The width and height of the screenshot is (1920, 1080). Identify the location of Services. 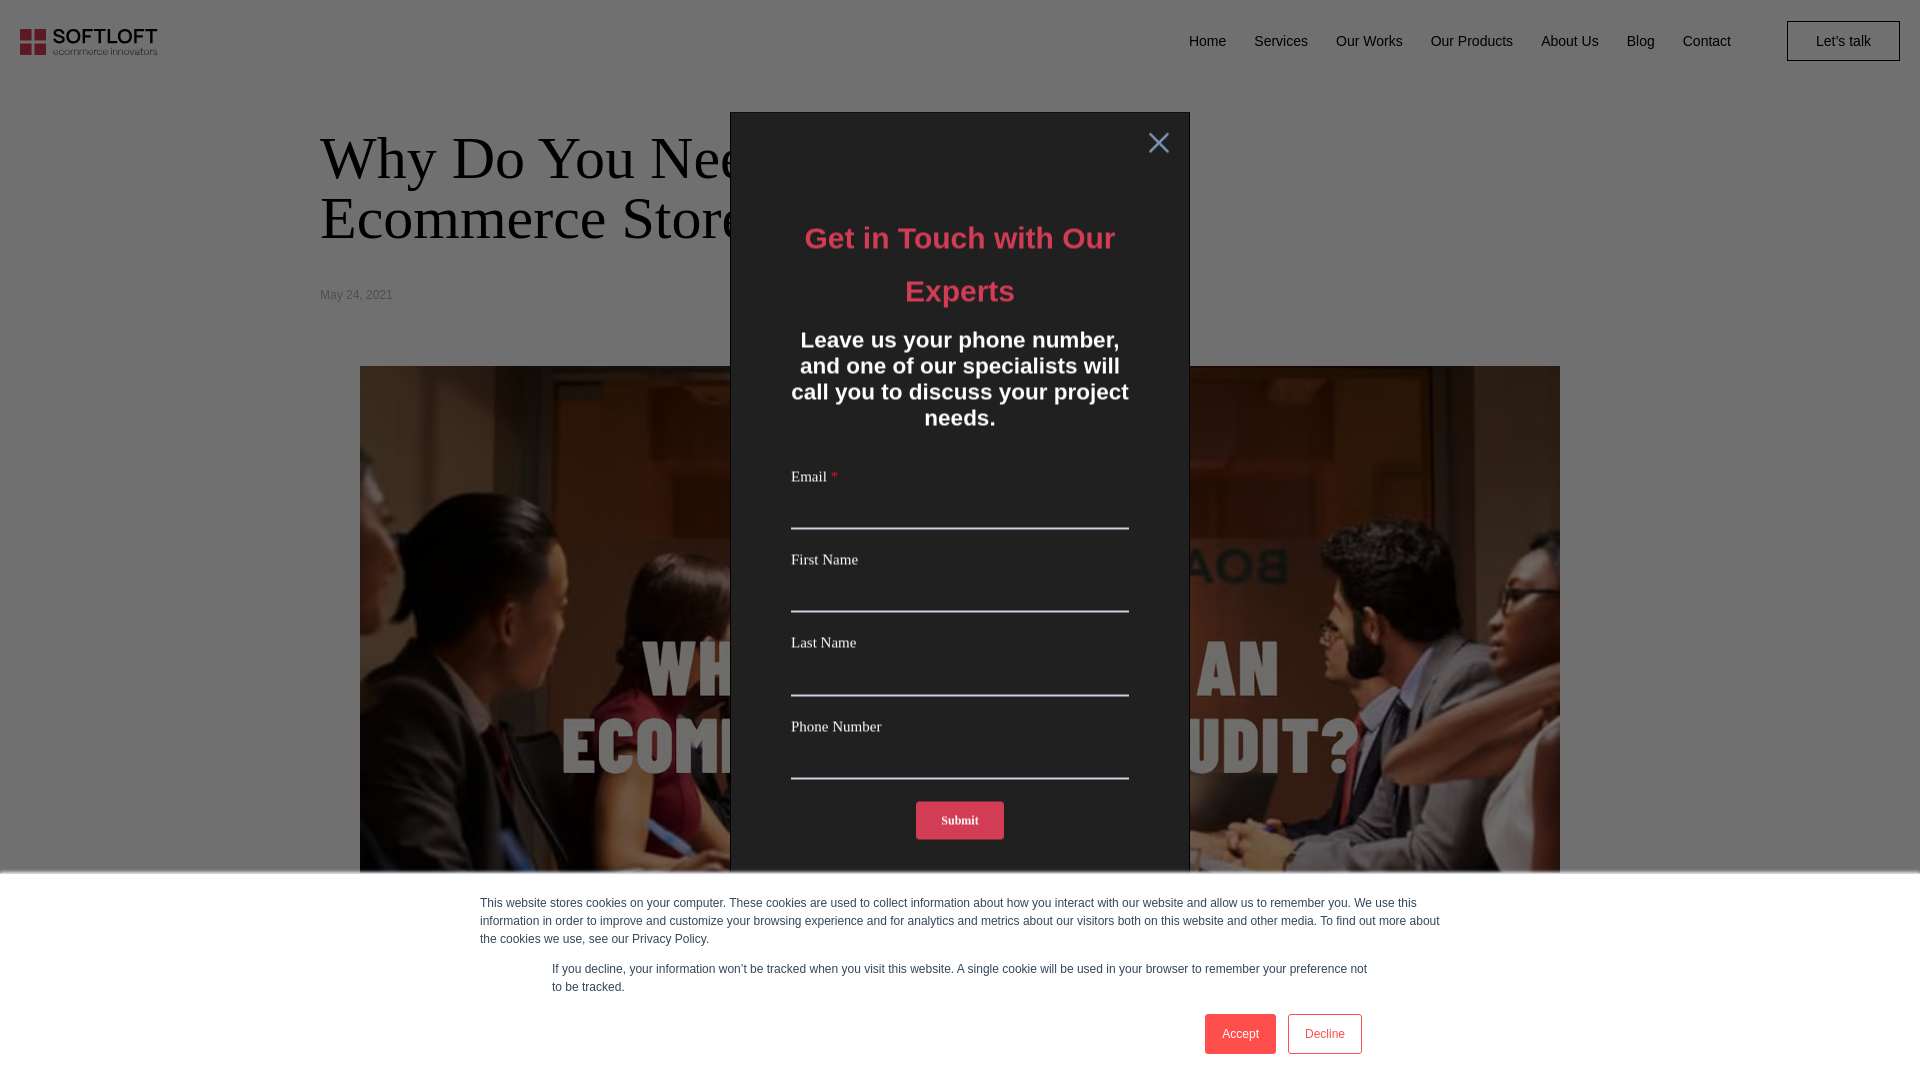
(1280, 41).